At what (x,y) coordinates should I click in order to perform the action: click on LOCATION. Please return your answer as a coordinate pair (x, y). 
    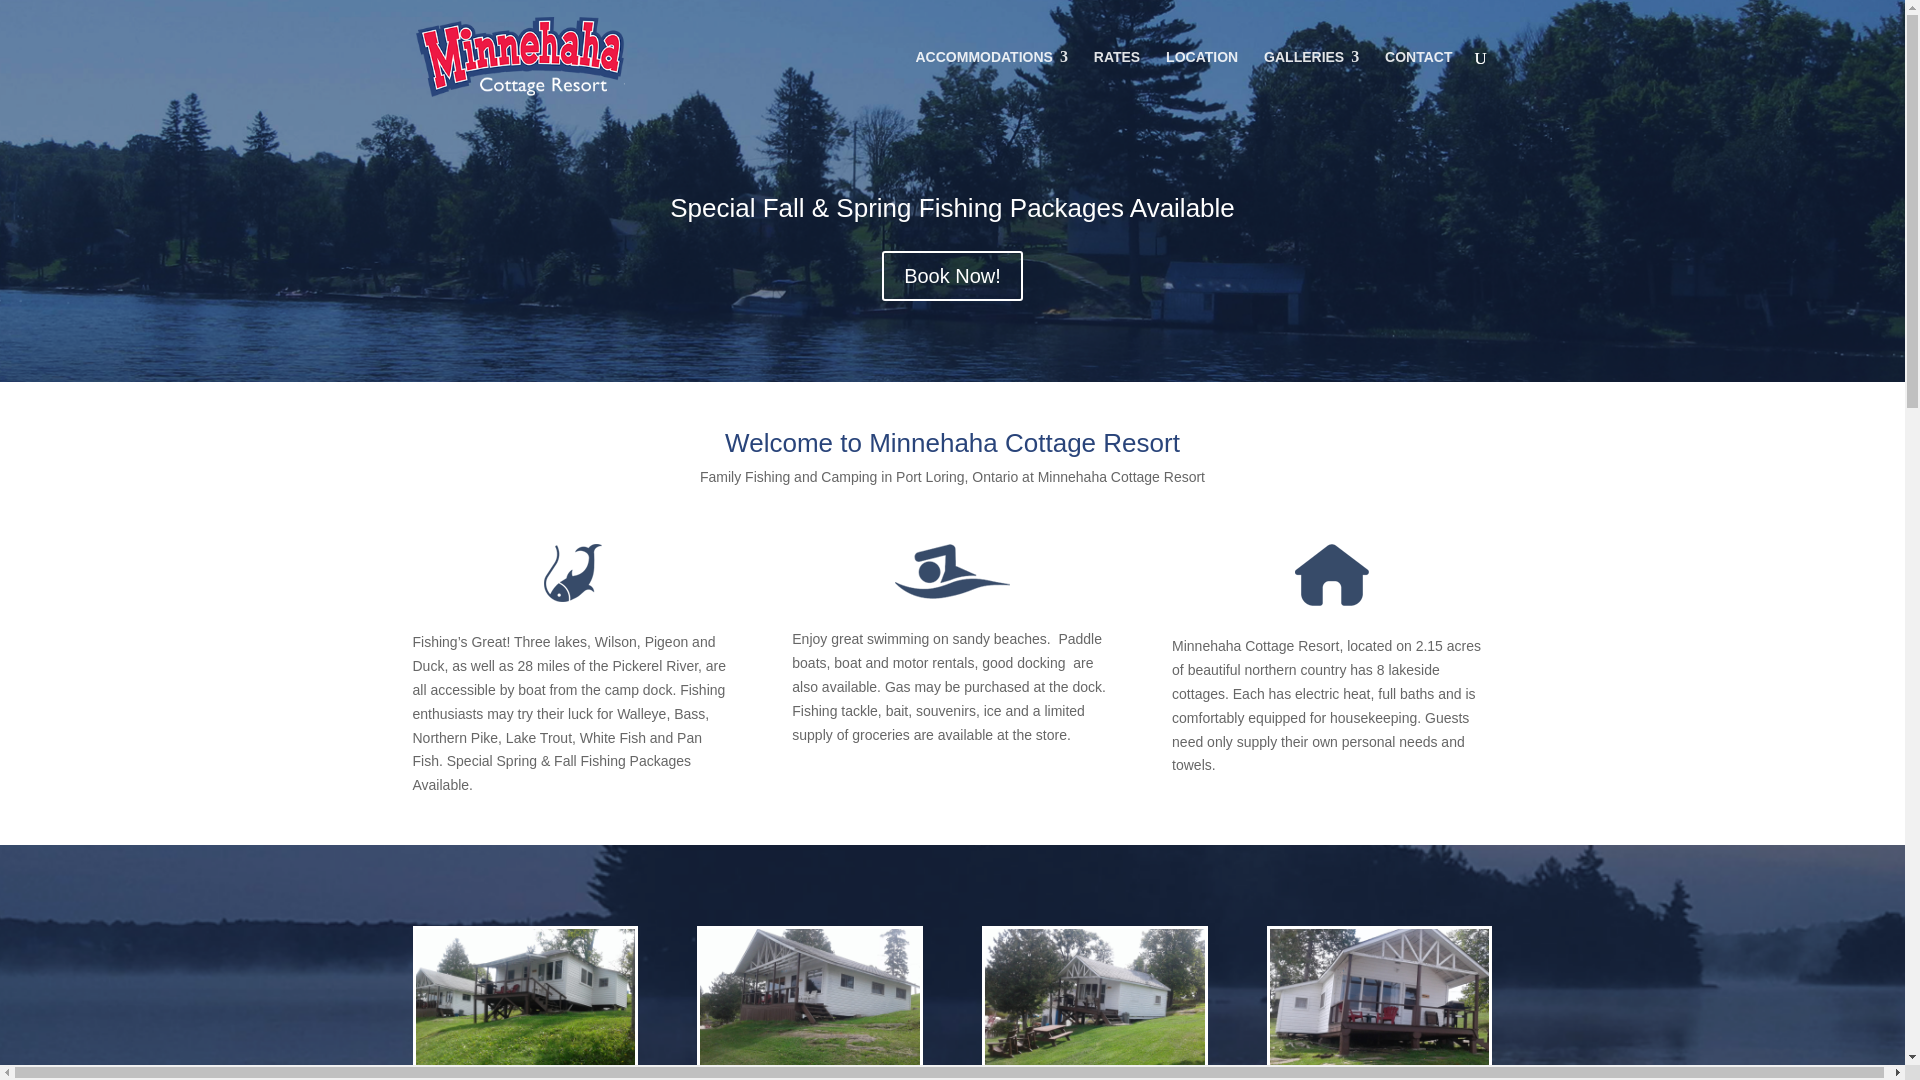
    Looking at the image, I should click on (1202, 82).